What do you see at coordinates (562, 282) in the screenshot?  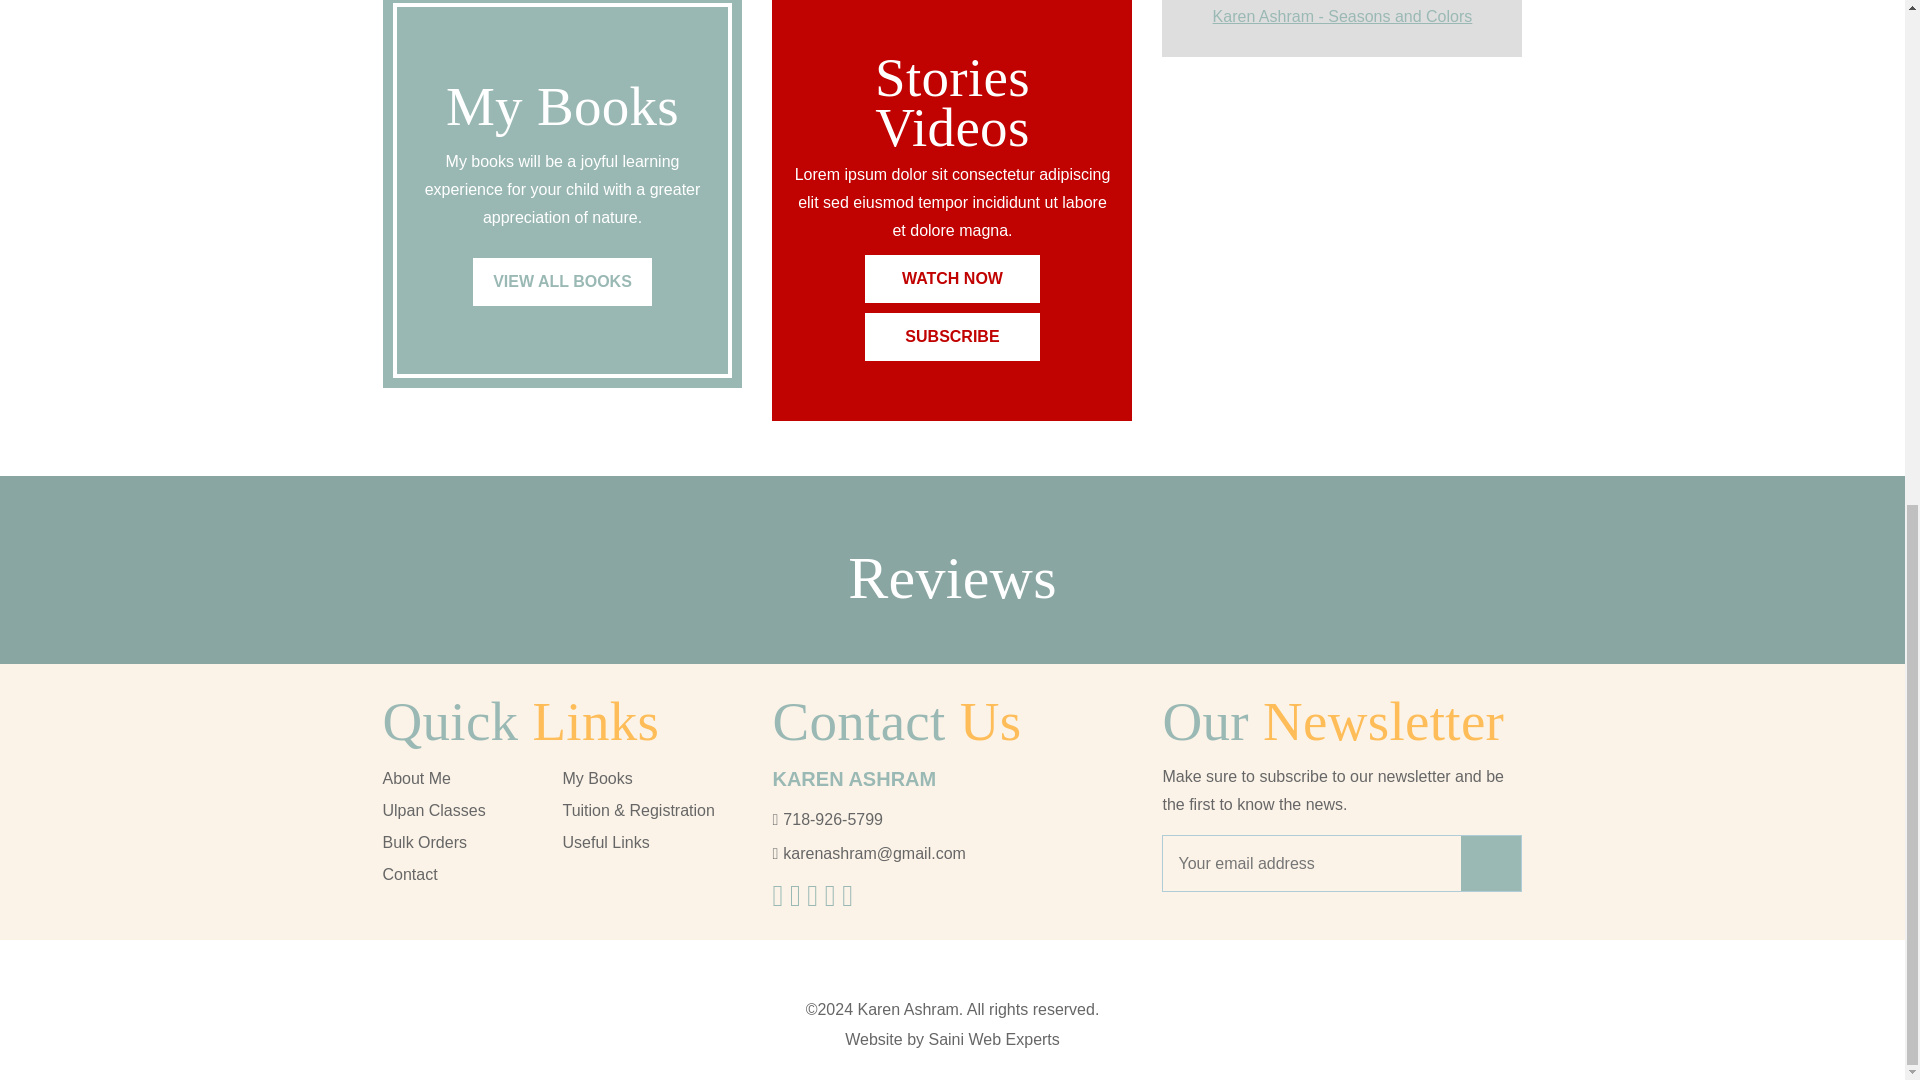 I see `VIEW ALL BOOKS` at bounding box center [562, 282].